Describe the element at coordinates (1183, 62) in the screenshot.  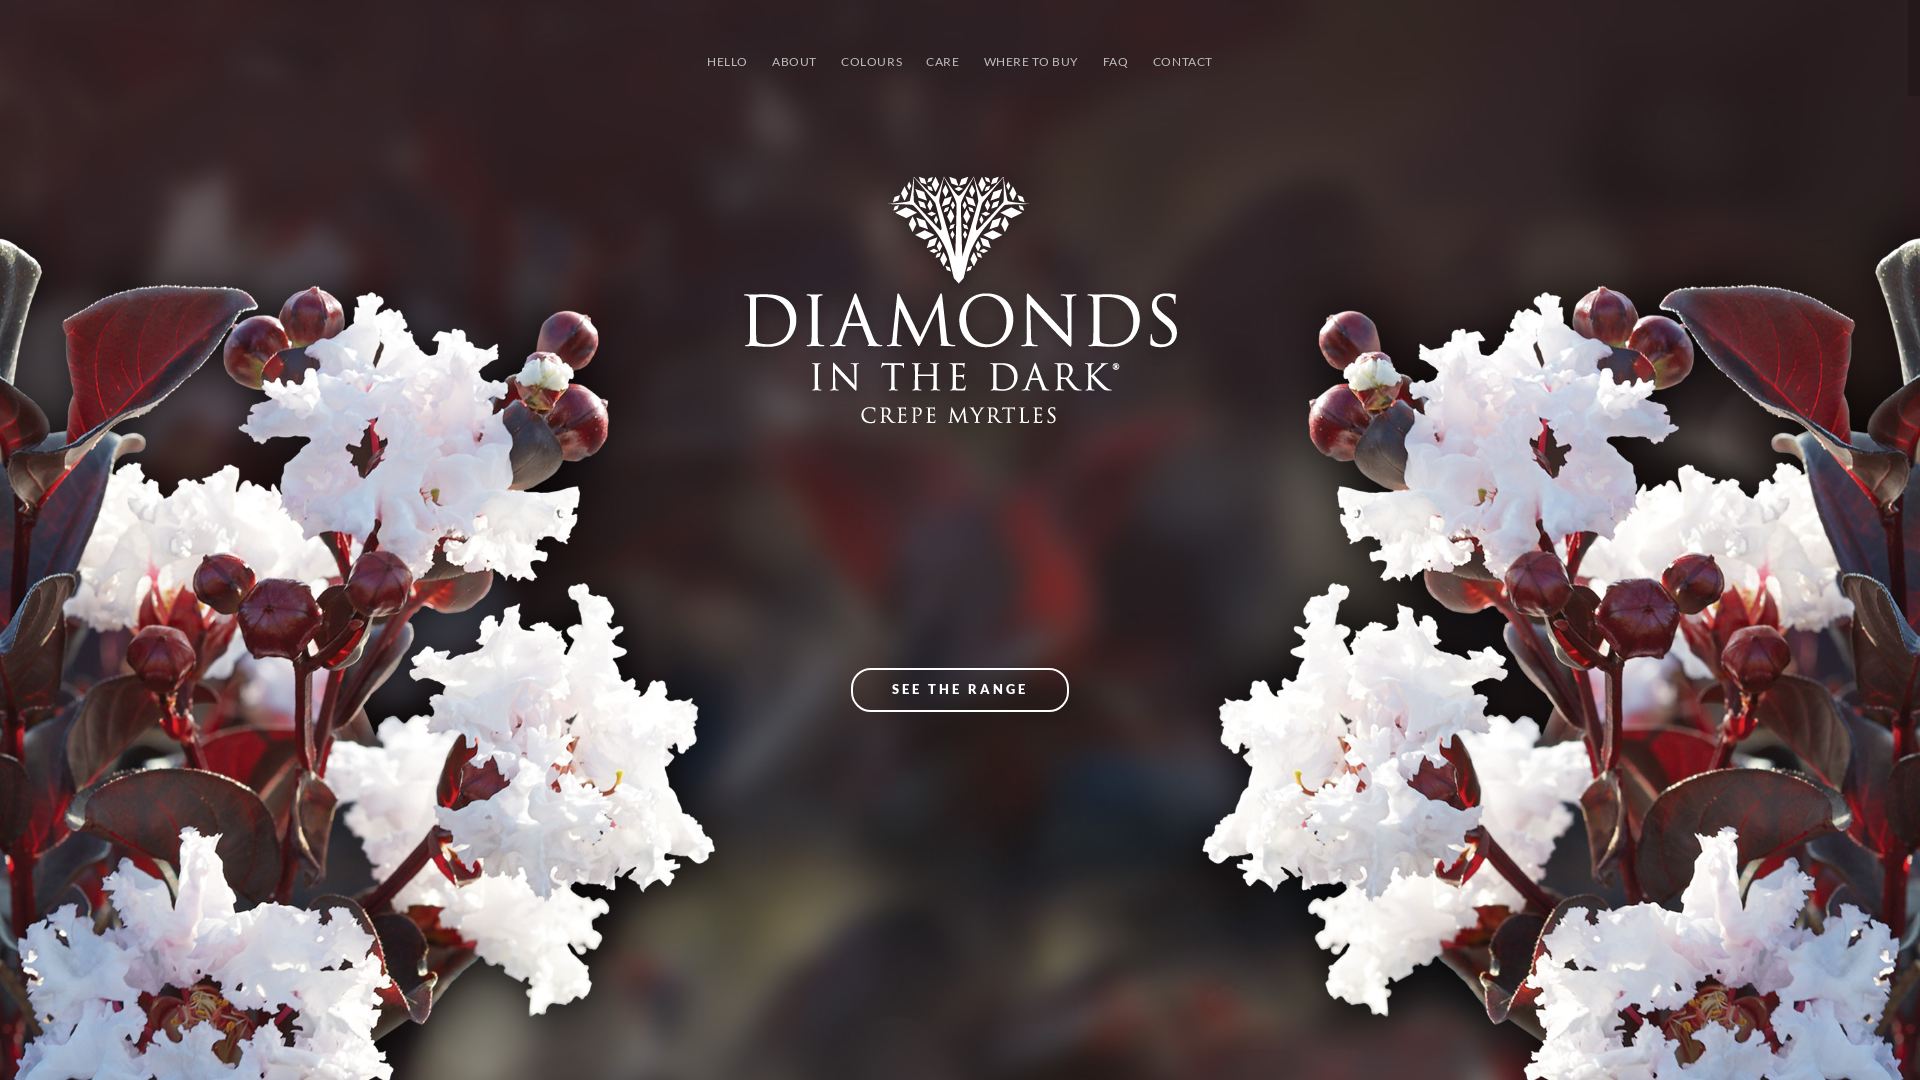
I see `CONTACT` at that location.